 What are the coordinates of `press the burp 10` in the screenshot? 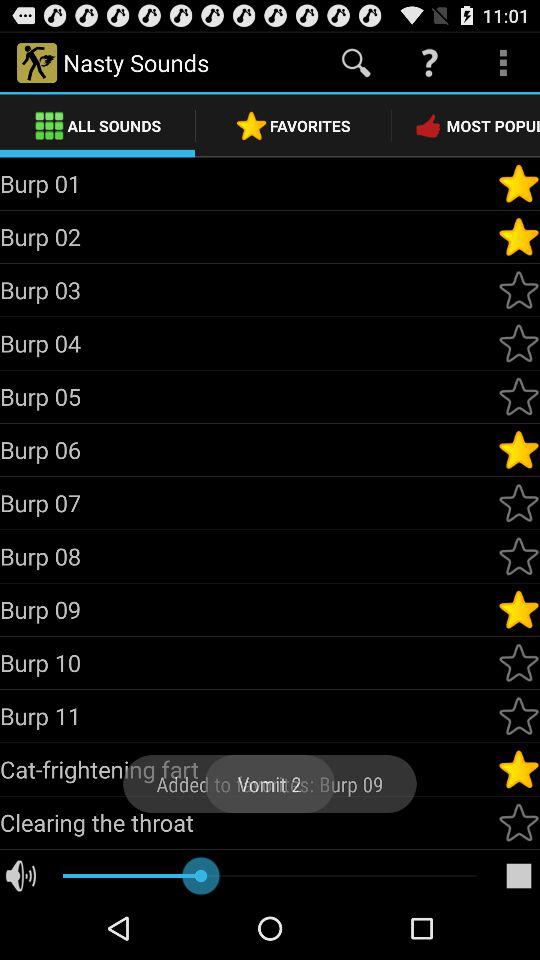 It's located at (248, 662).